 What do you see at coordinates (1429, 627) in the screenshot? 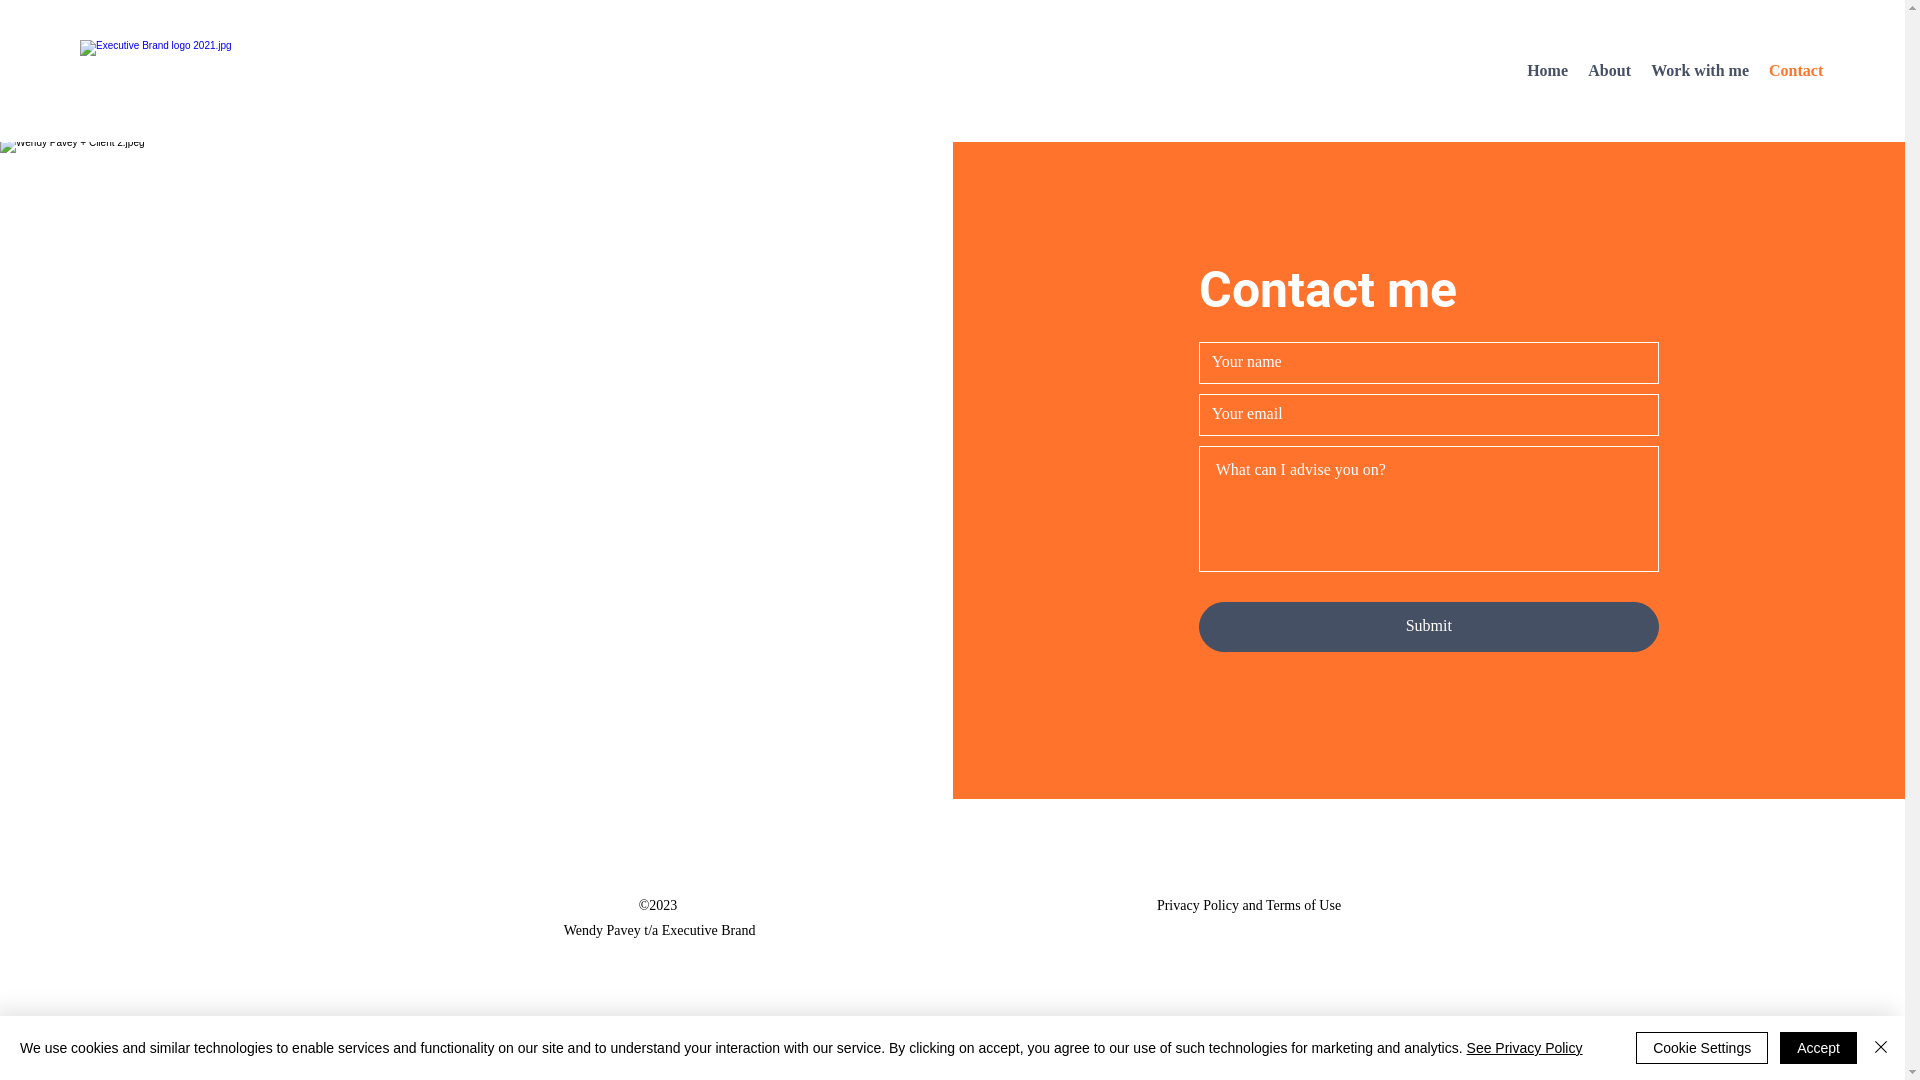
I see `Submit` at bounding box center [1429, 627].